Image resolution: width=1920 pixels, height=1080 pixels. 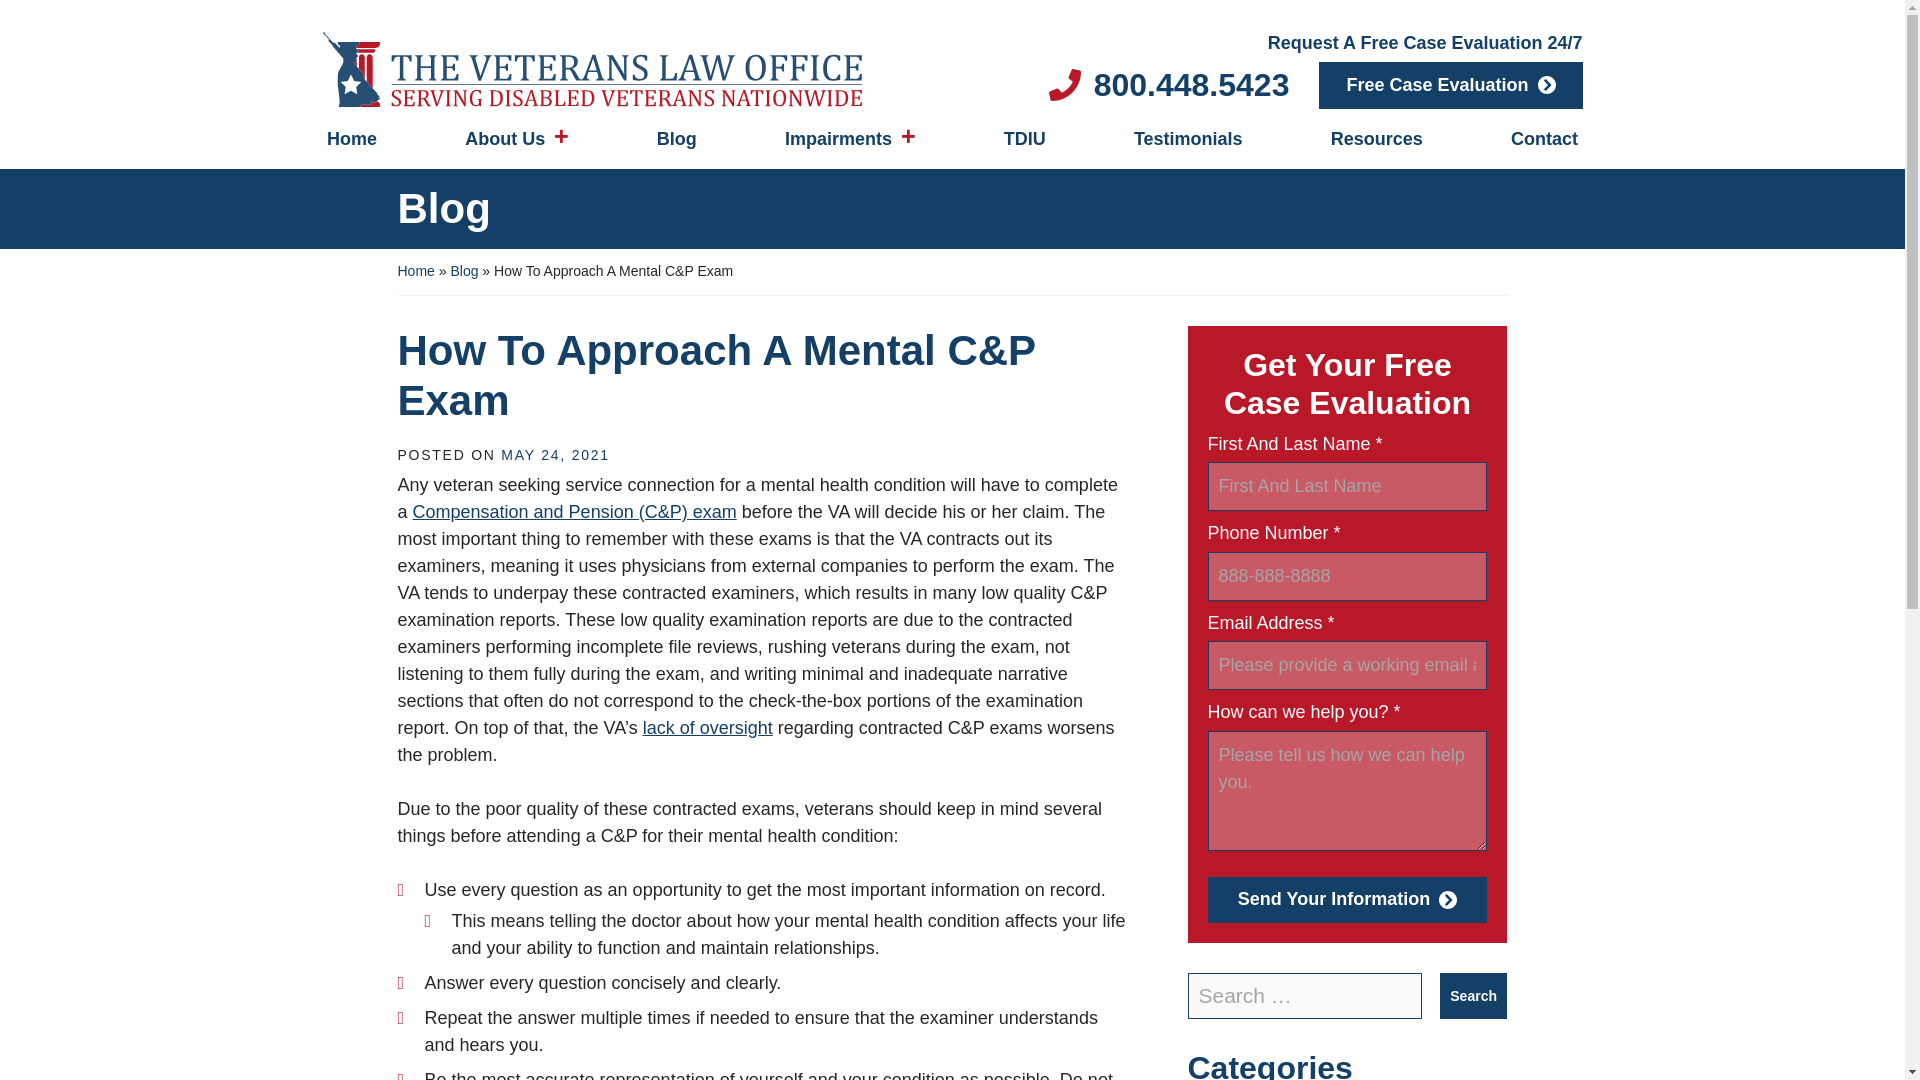 I want to click on Return home, so click(x=629, y=69).